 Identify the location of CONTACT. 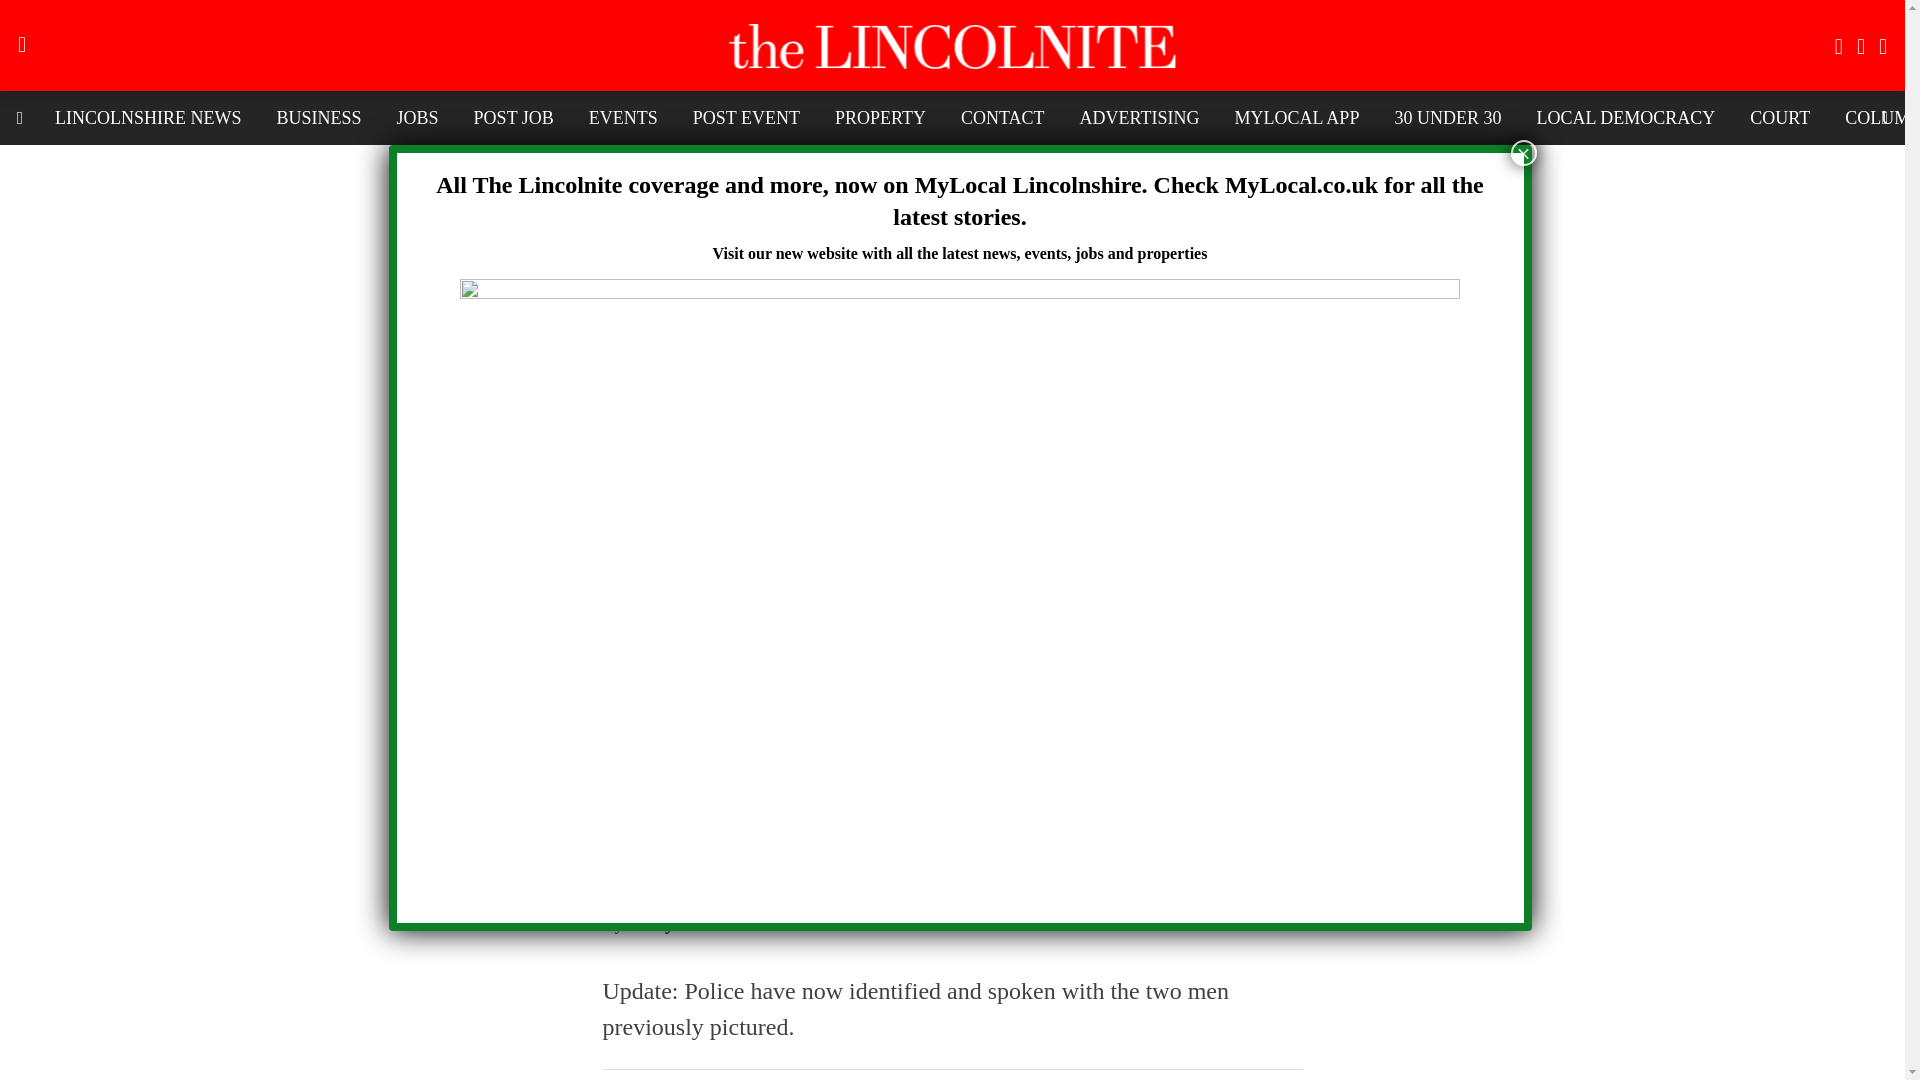
(1002, 117).